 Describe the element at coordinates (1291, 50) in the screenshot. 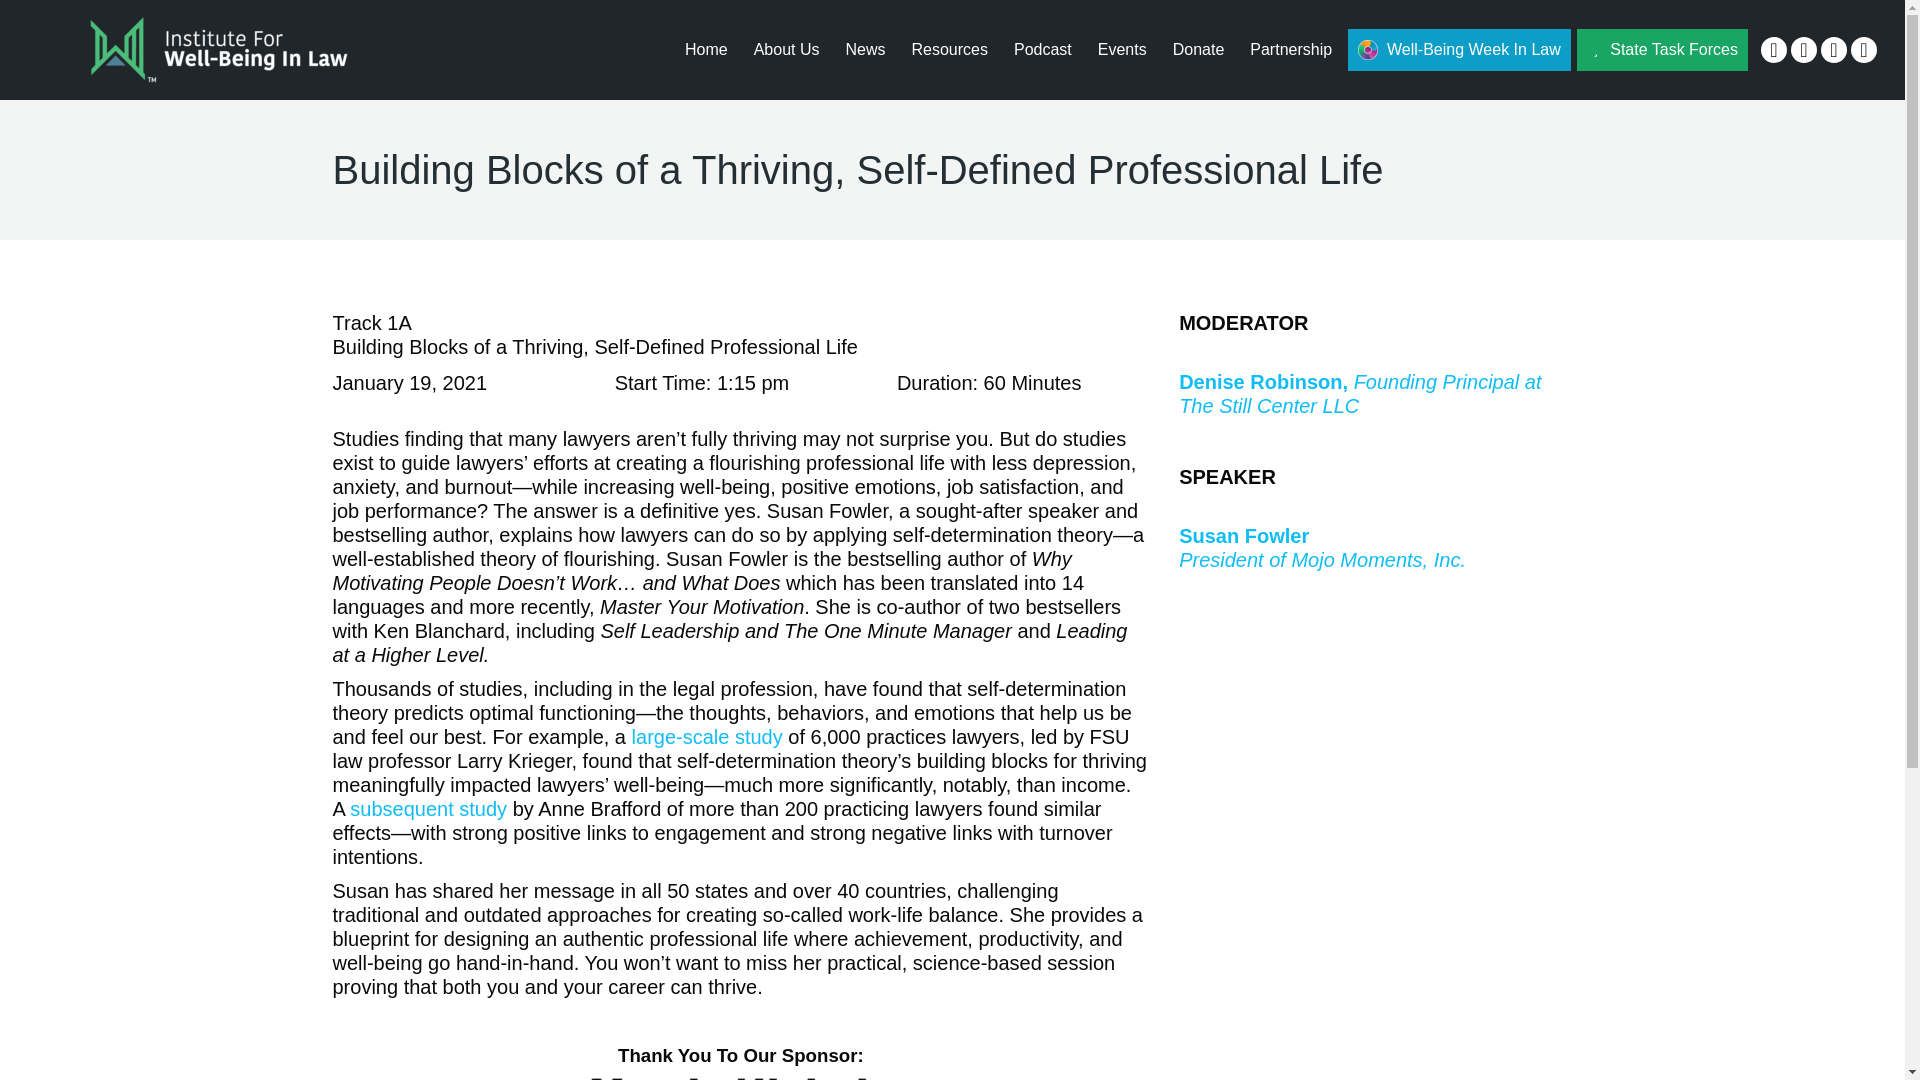

I see `Partnership` at that location.